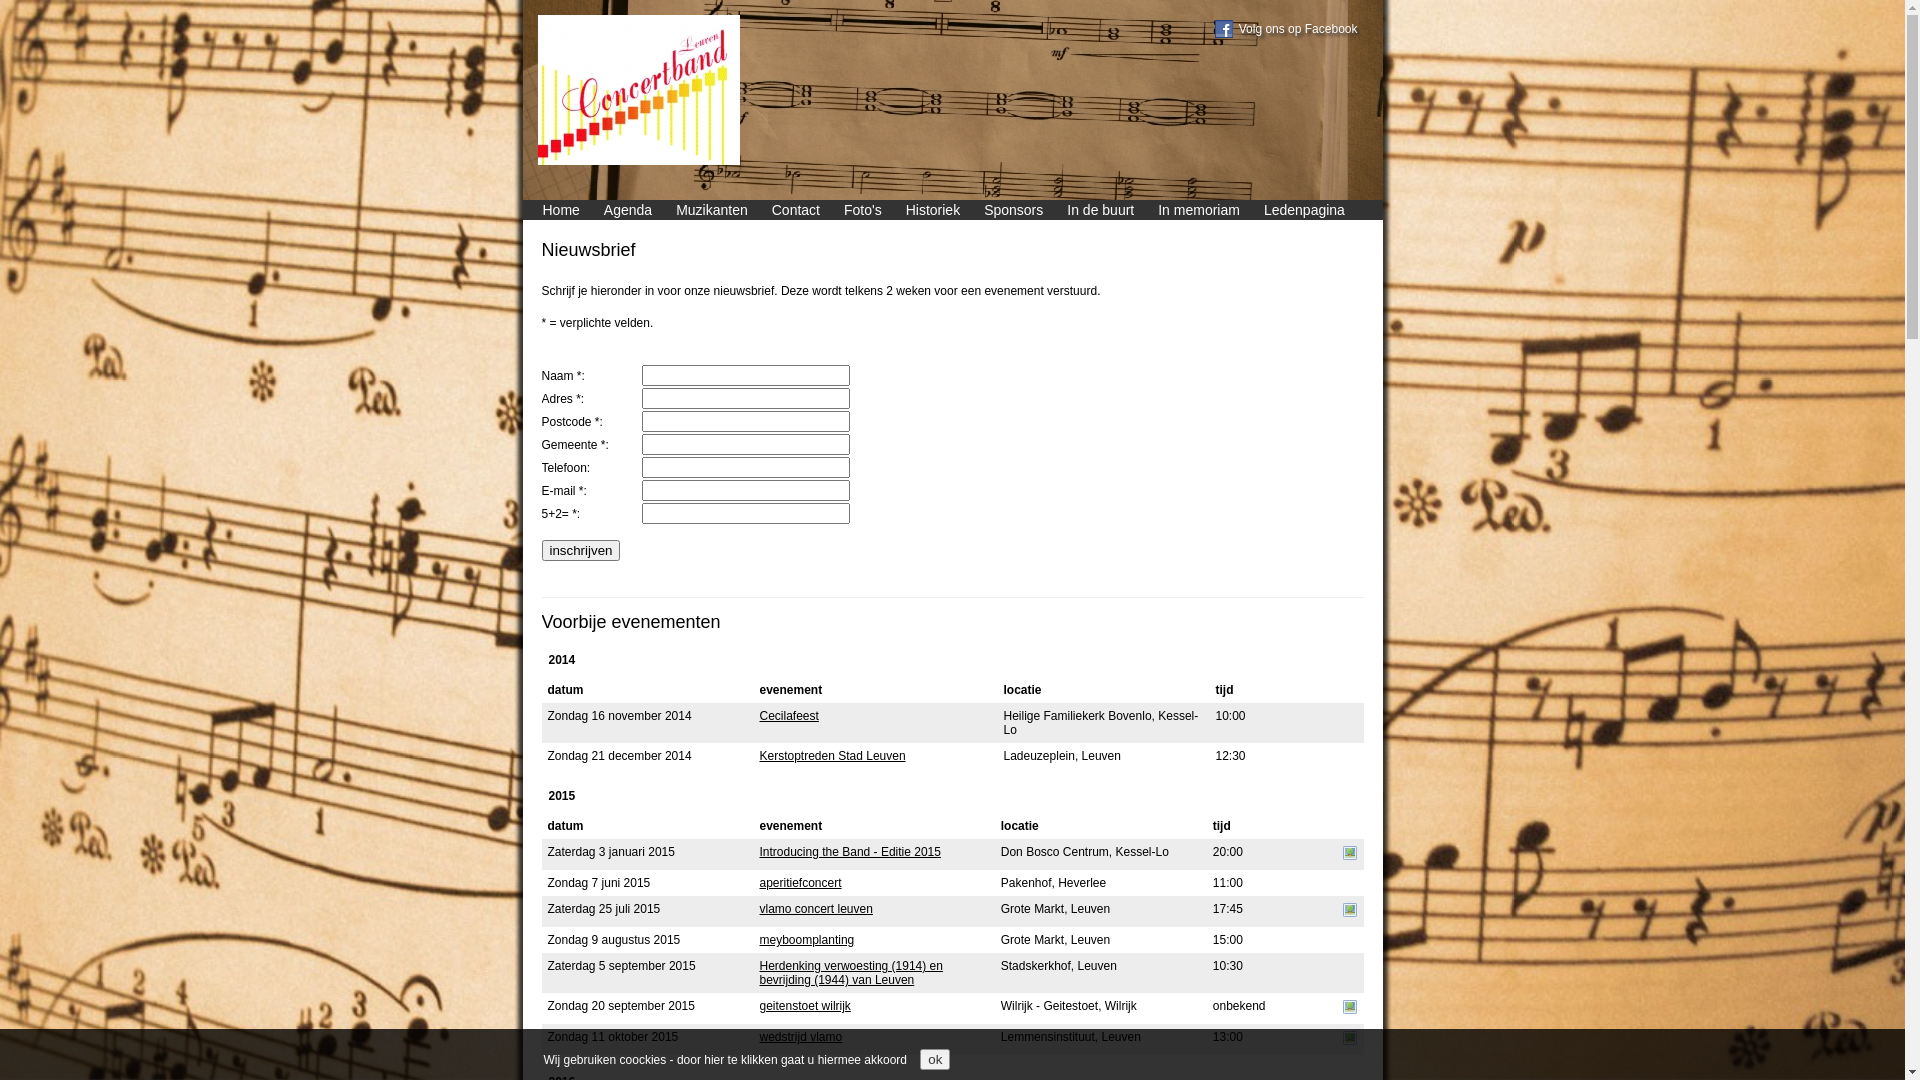  Describe the element at coordinates (796, 210) in the screenshot. I see `Contact` at that location.